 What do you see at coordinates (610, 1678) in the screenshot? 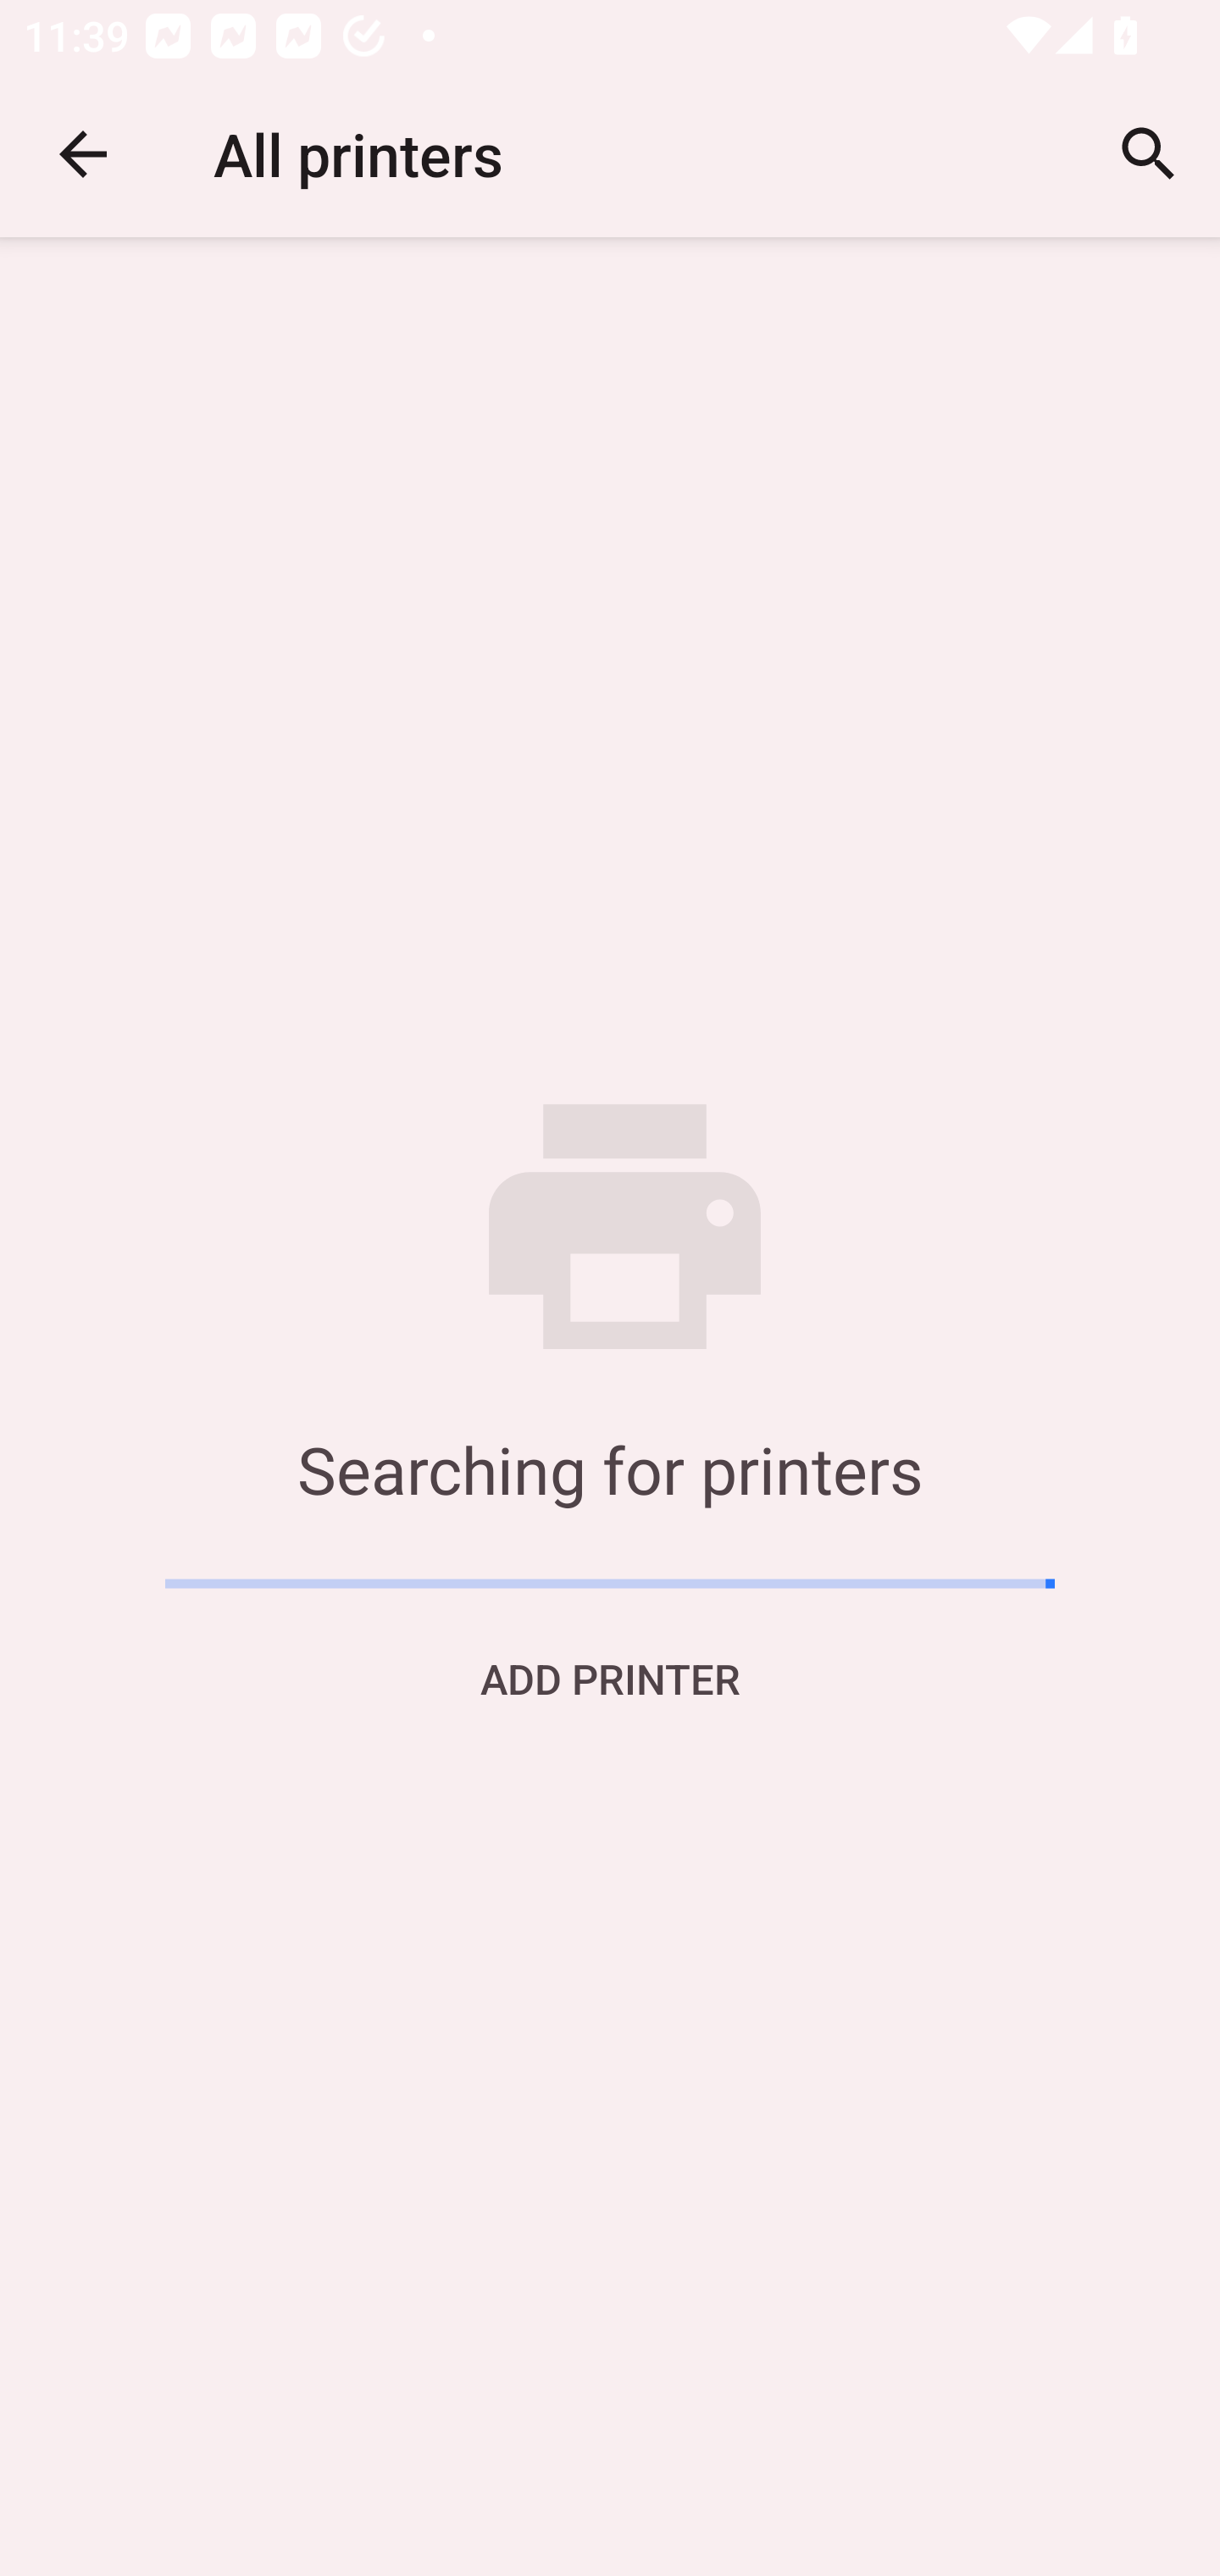
I see `ADD PRINTER` at bounding box center [610, 1678].